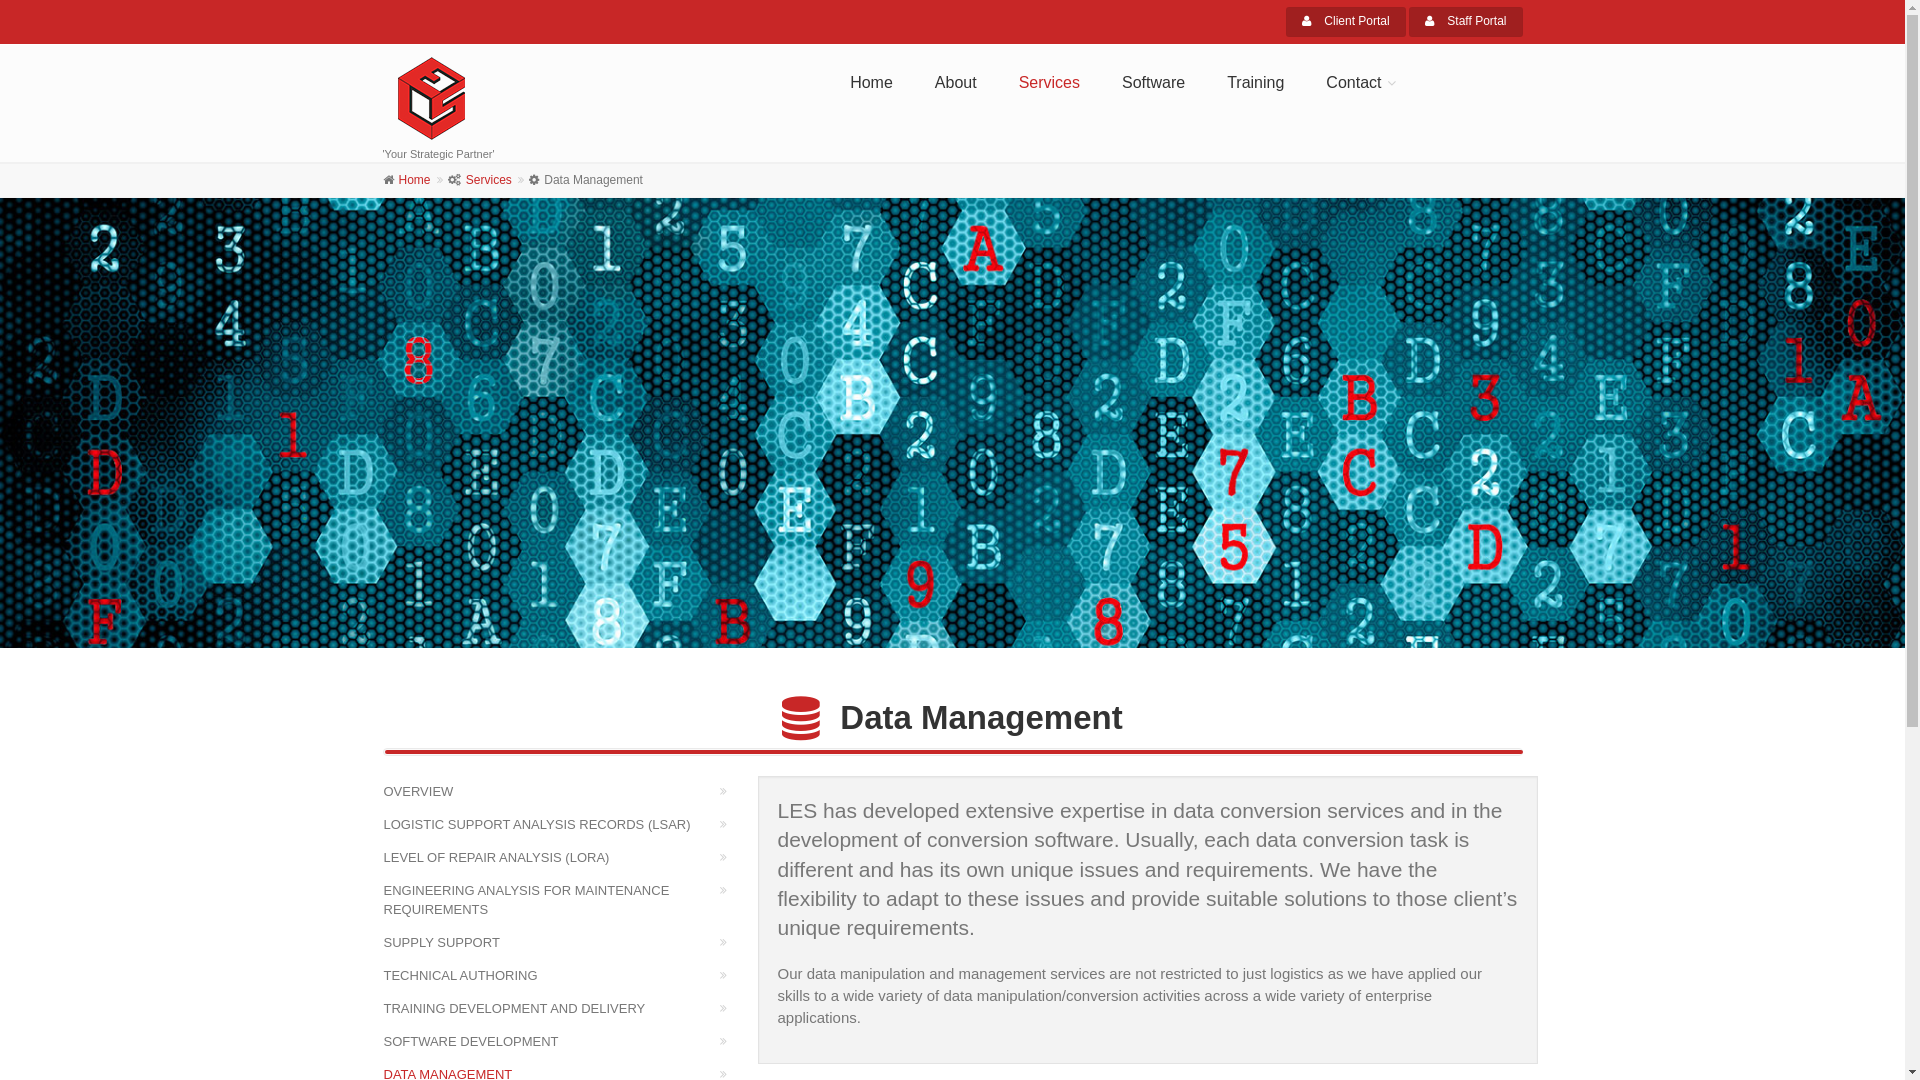  Describe the element at coordinates (414, 180) in the screenshot. I see `Home` at that location.